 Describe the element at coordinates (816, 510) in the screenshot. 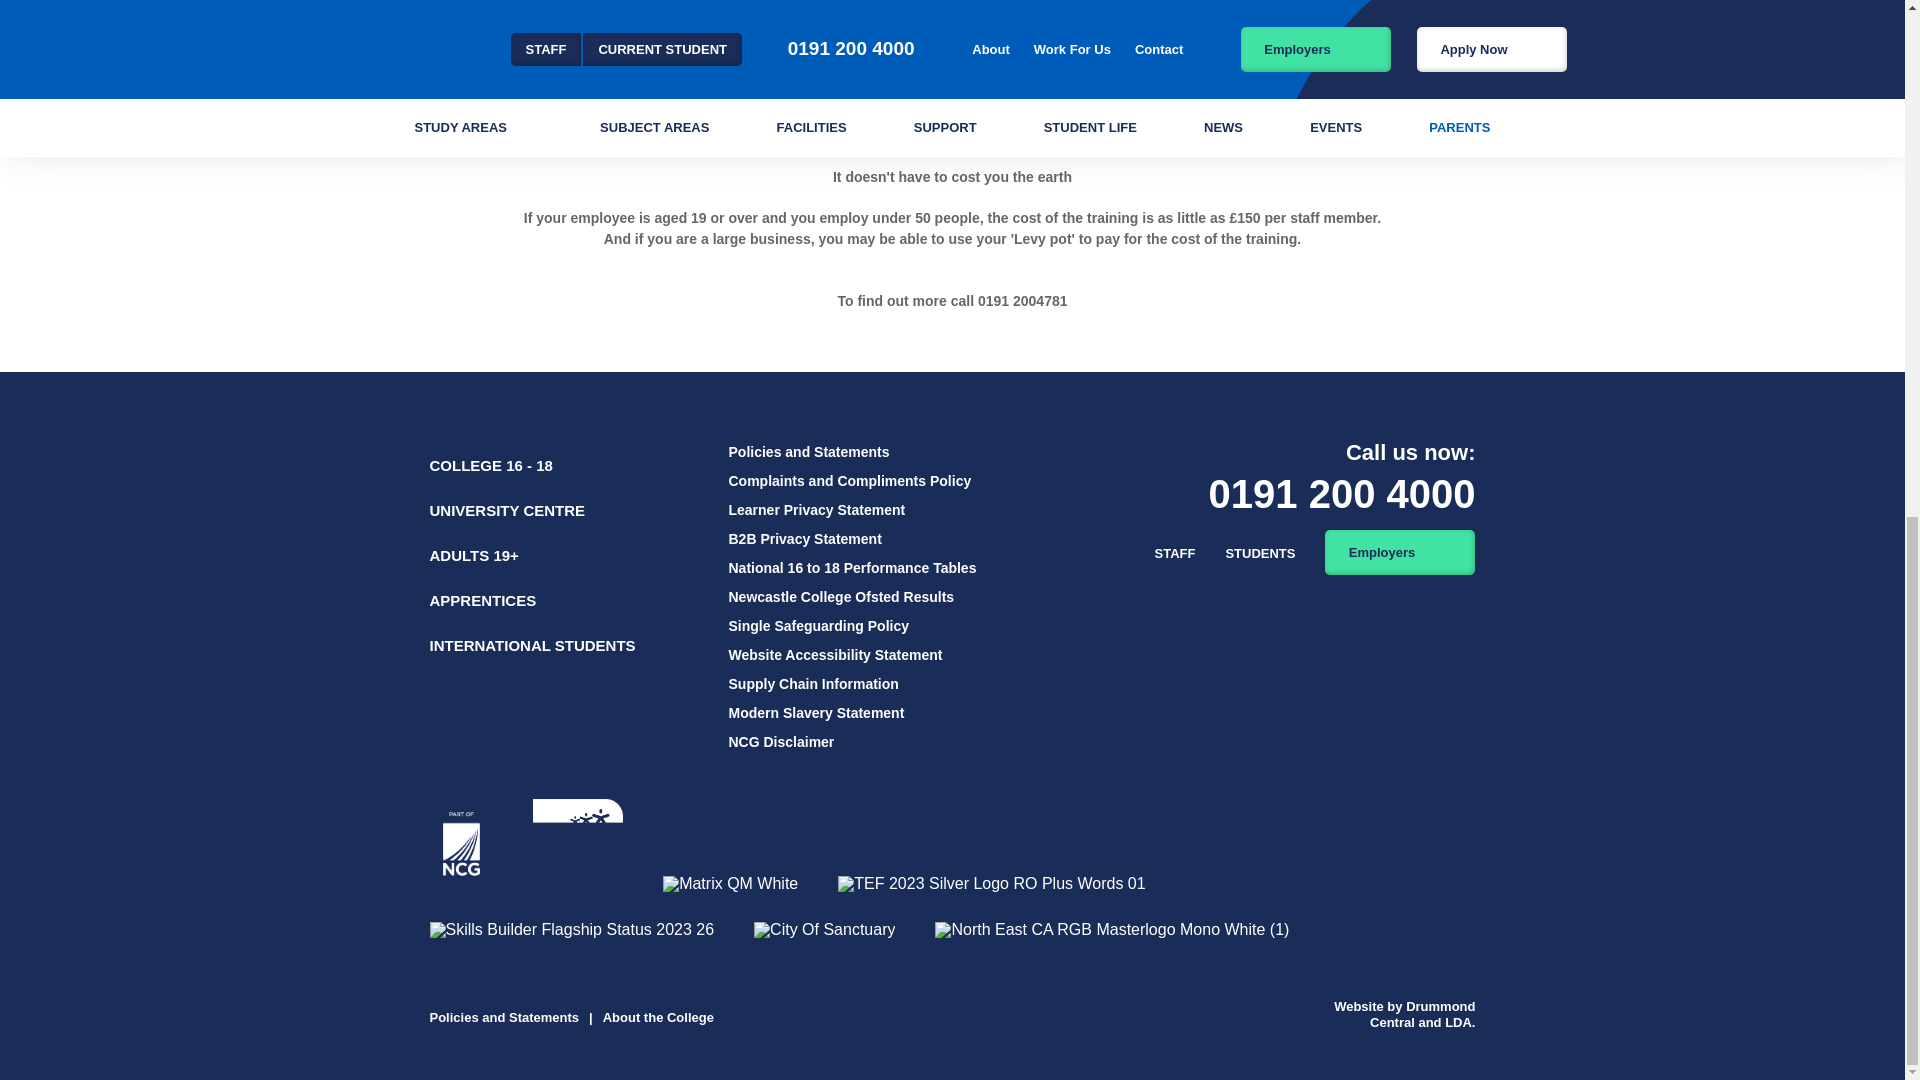

I see `Learner Privacy Statement` at that location.